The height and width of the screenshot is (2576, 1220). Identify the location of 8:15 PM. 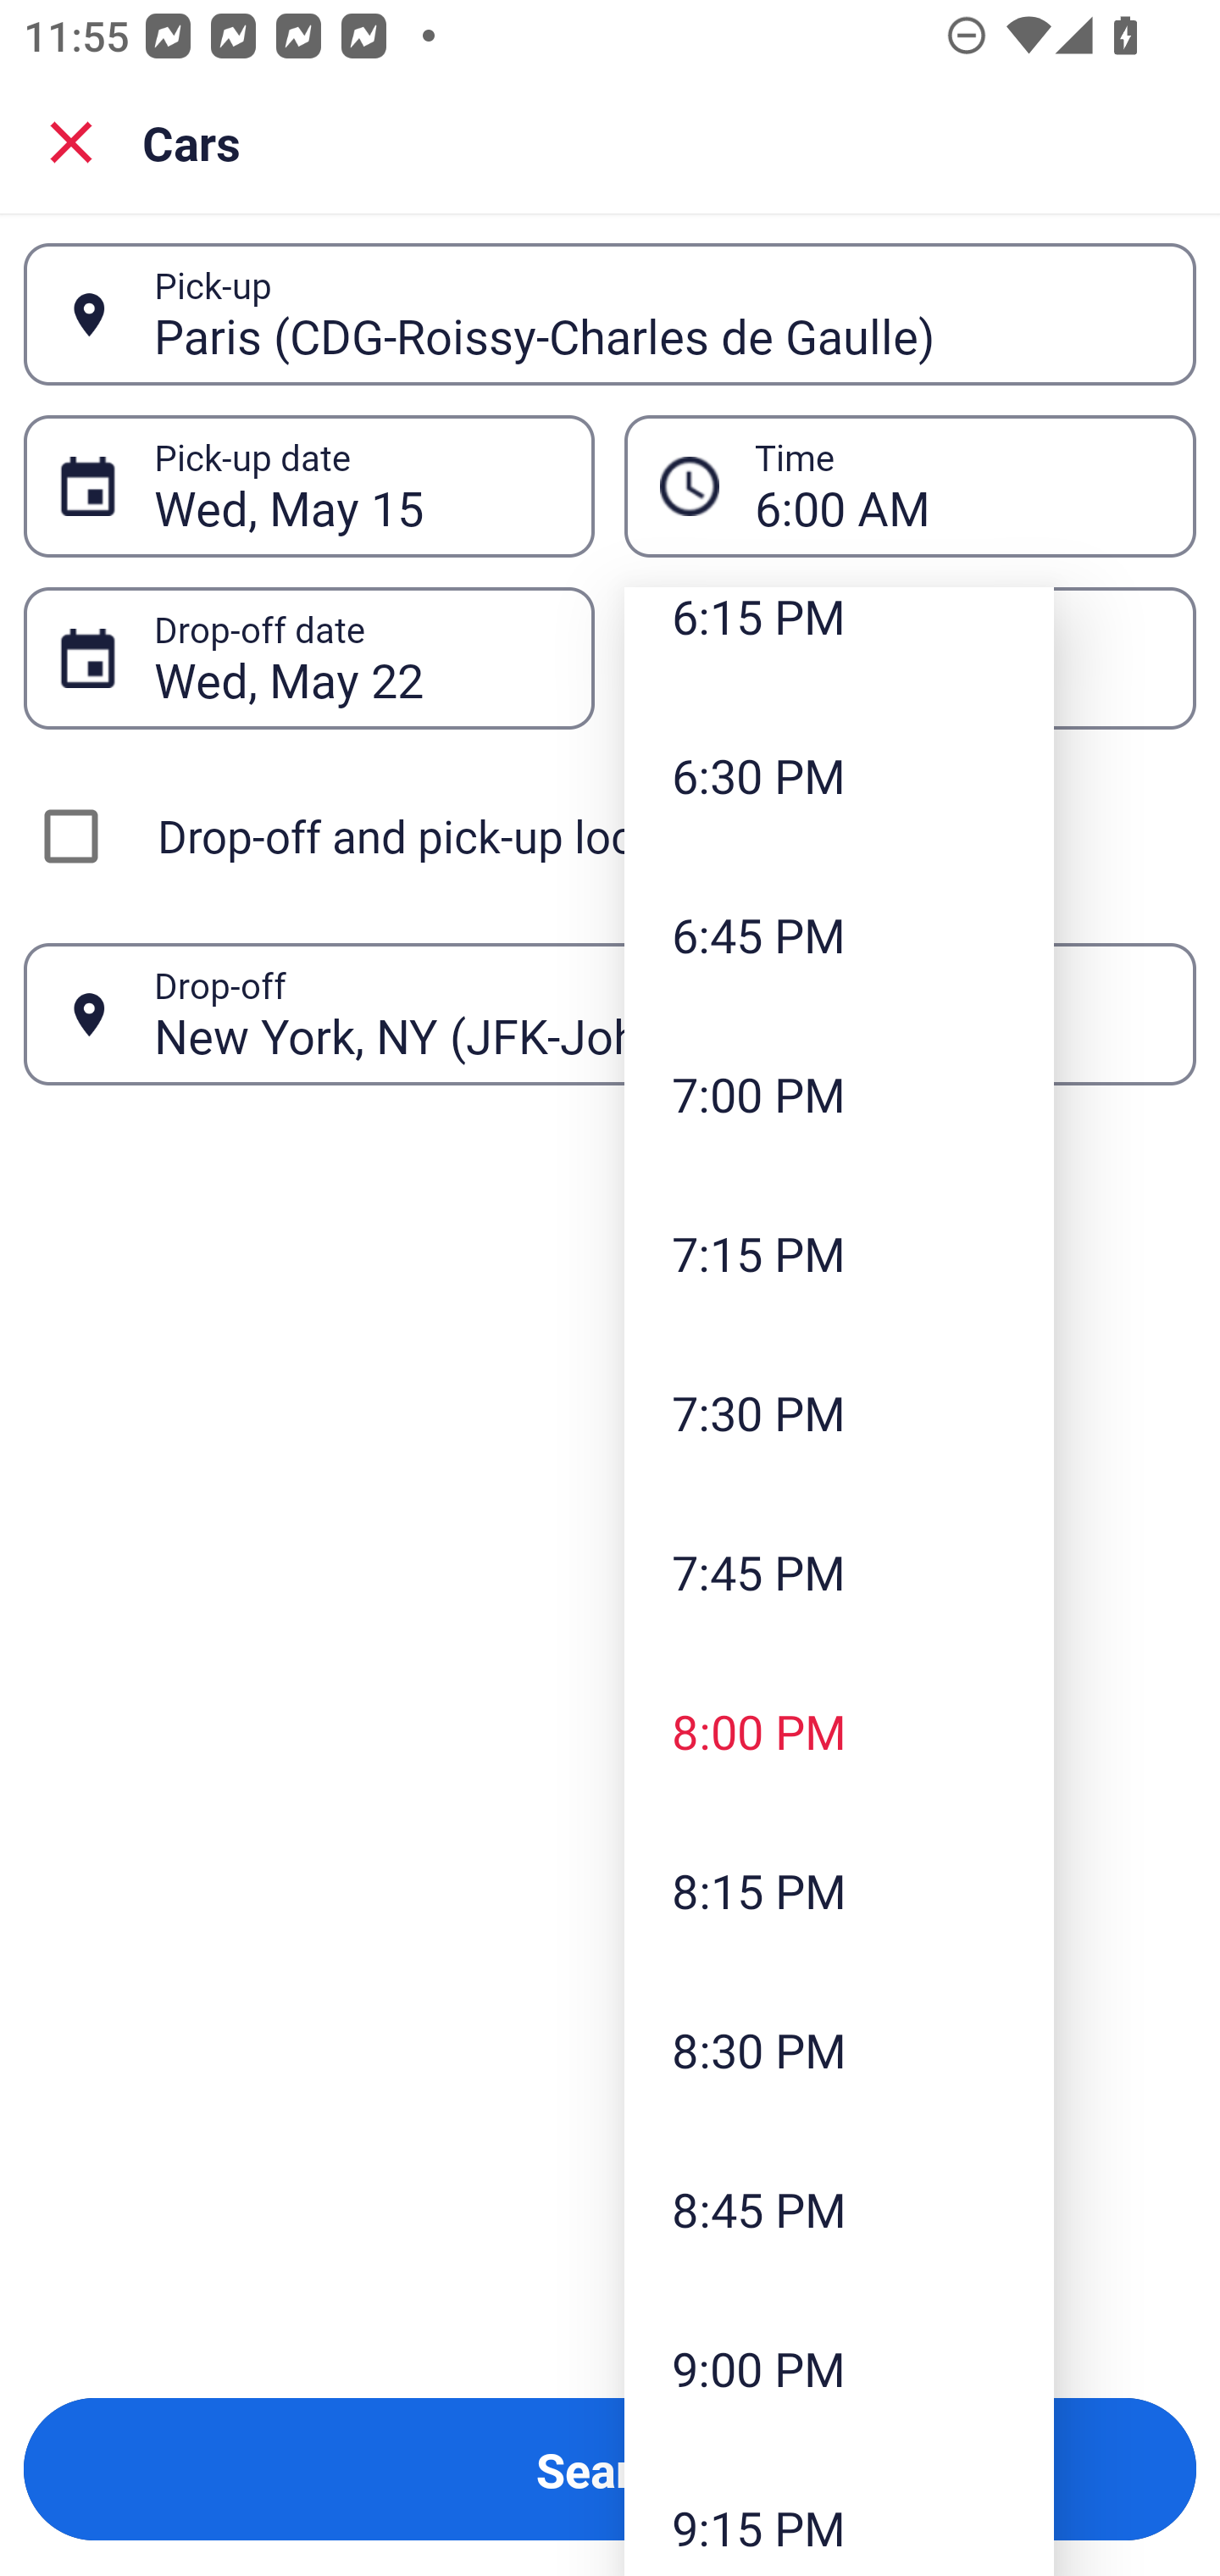
(839, 1890).